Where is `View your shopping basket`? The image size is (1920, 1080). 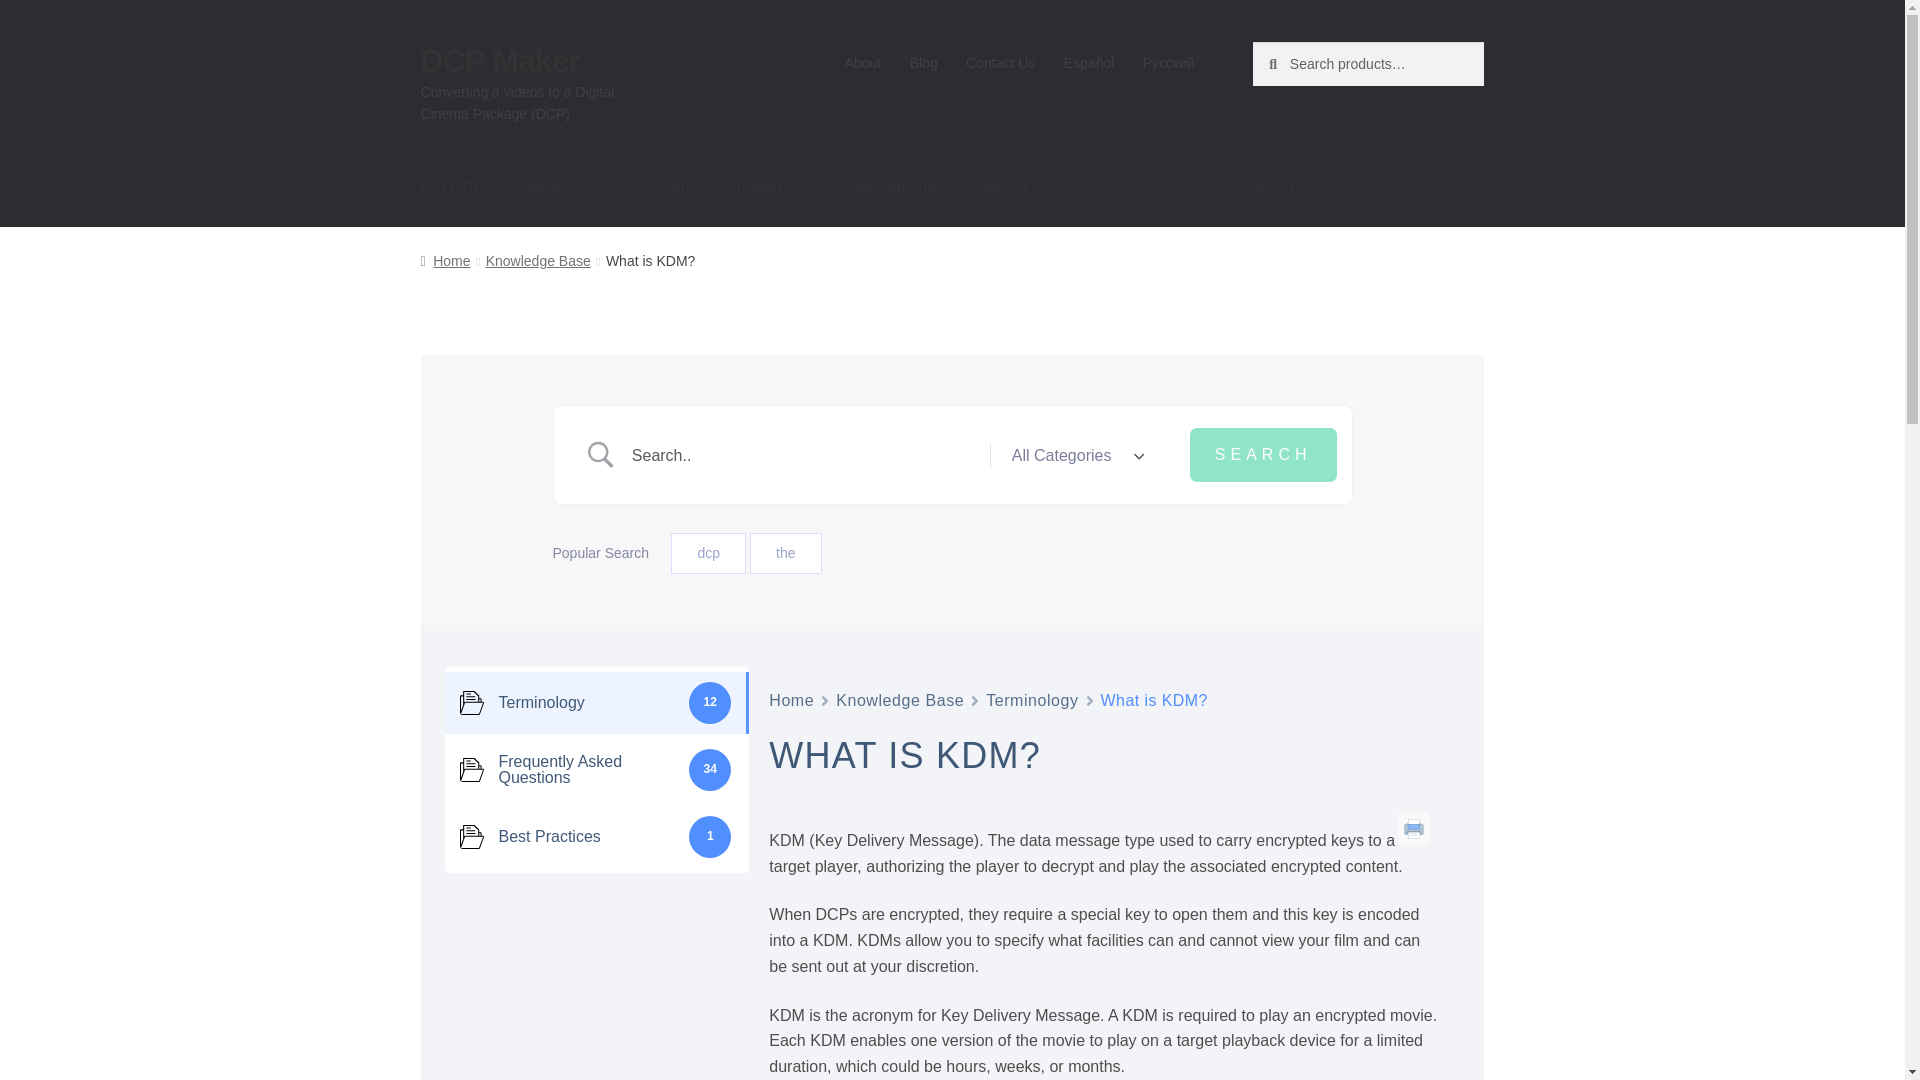
View your shopping basket is located at coordinates (1368, 188).